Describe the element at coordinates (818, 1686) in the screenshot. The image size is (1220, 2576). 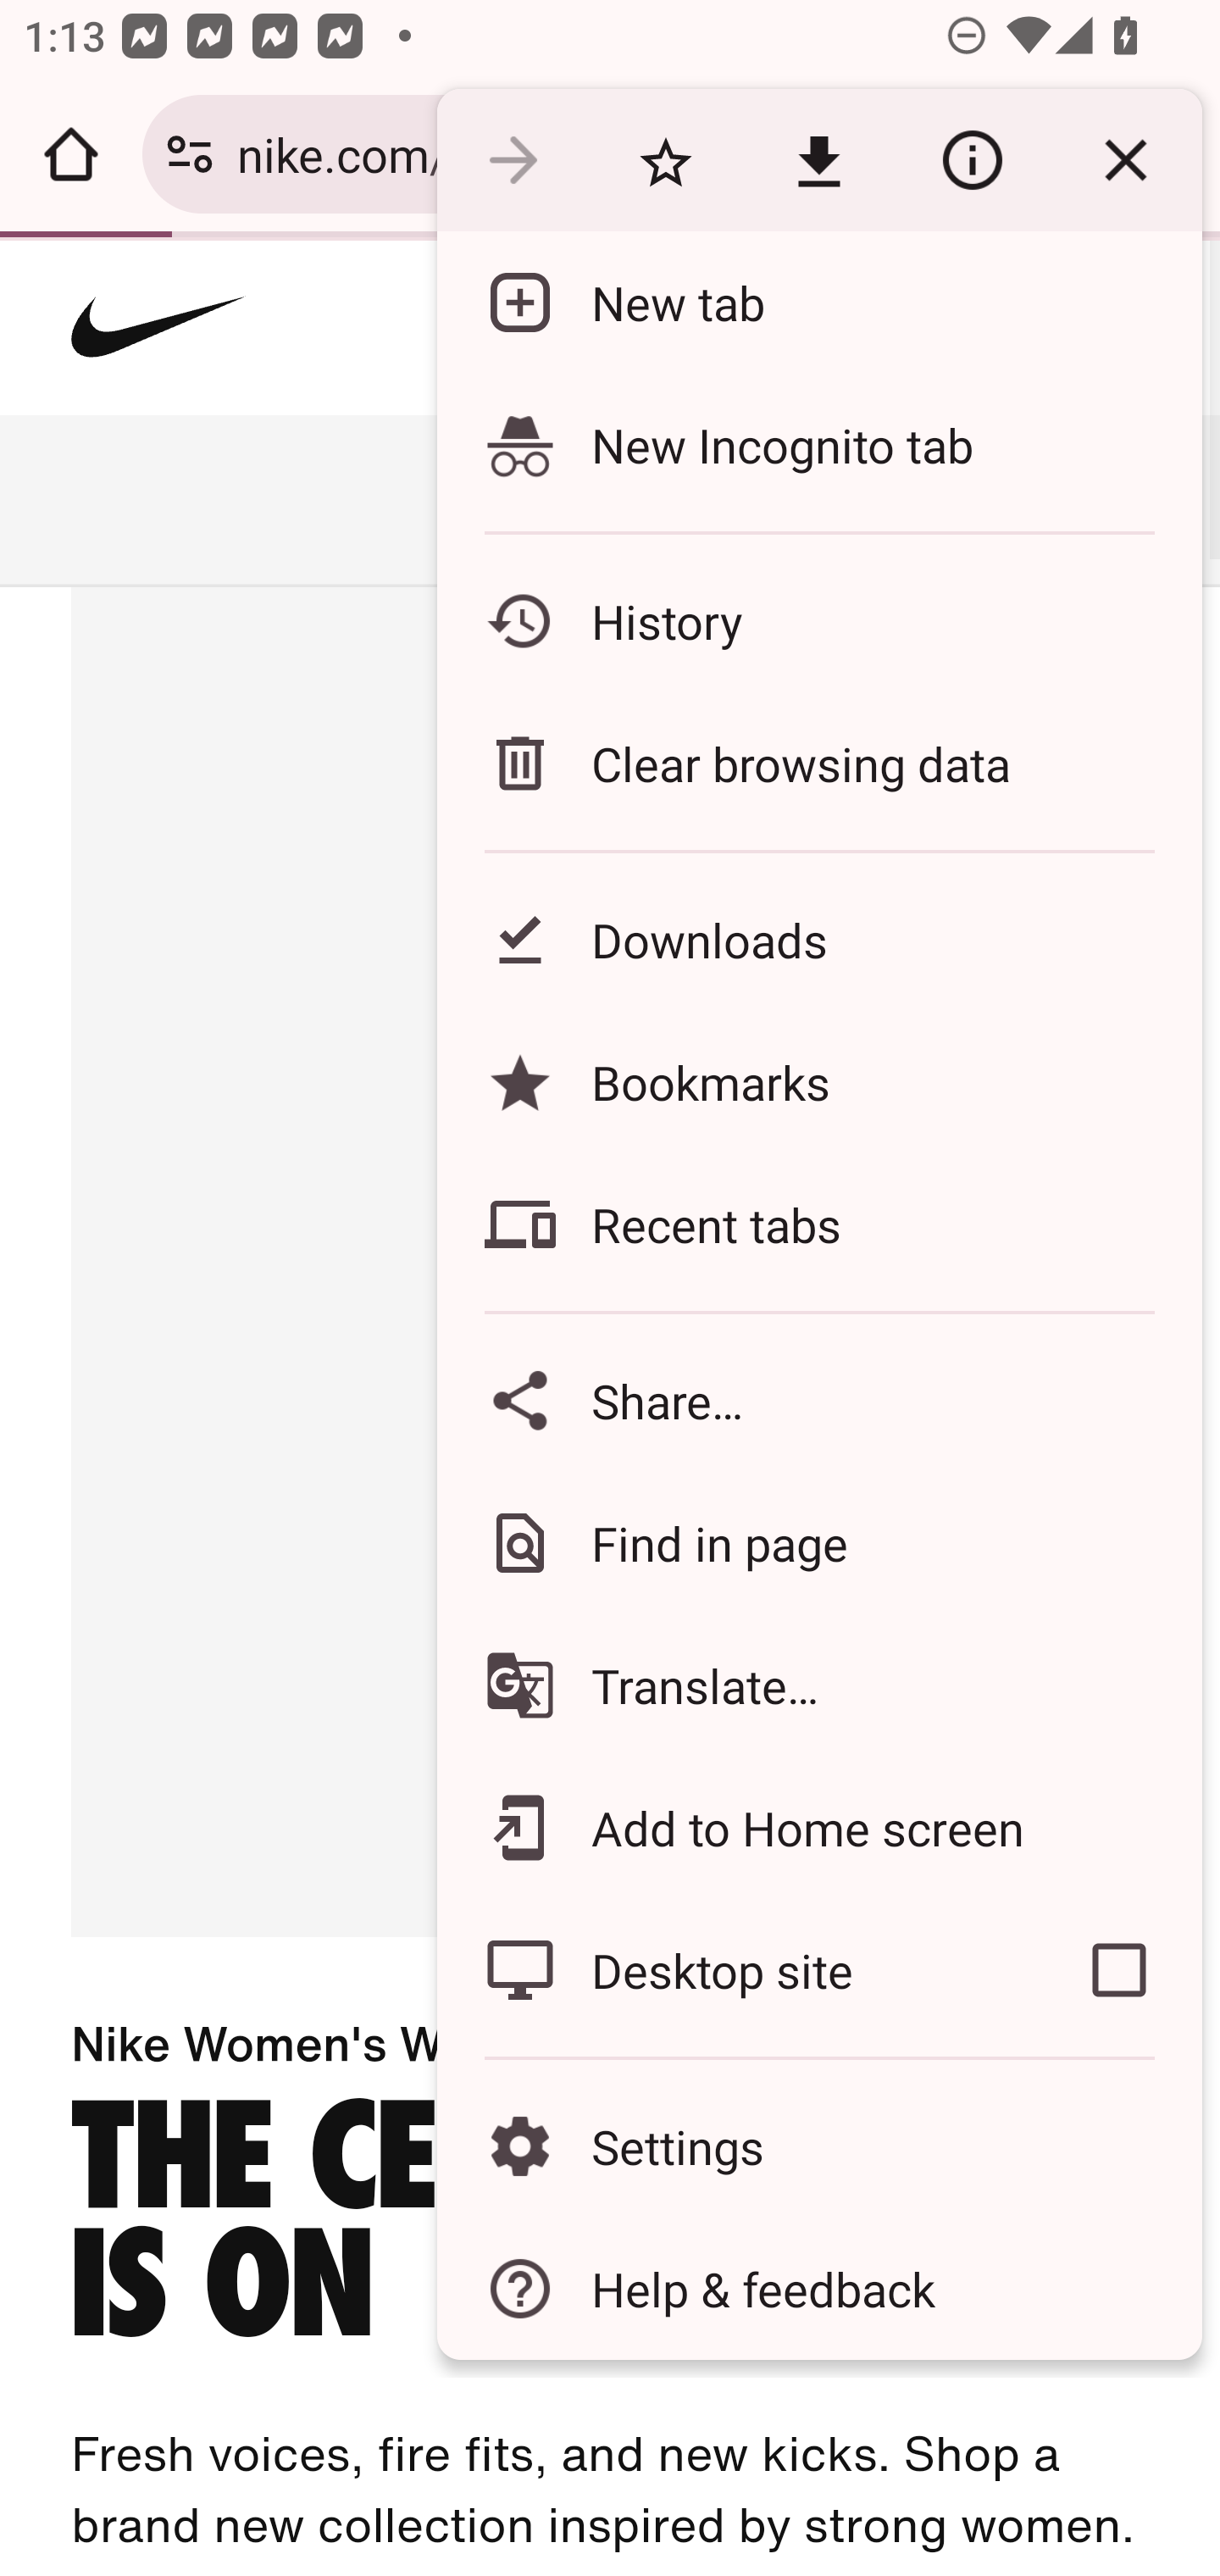
I see `Translate…` at that location.